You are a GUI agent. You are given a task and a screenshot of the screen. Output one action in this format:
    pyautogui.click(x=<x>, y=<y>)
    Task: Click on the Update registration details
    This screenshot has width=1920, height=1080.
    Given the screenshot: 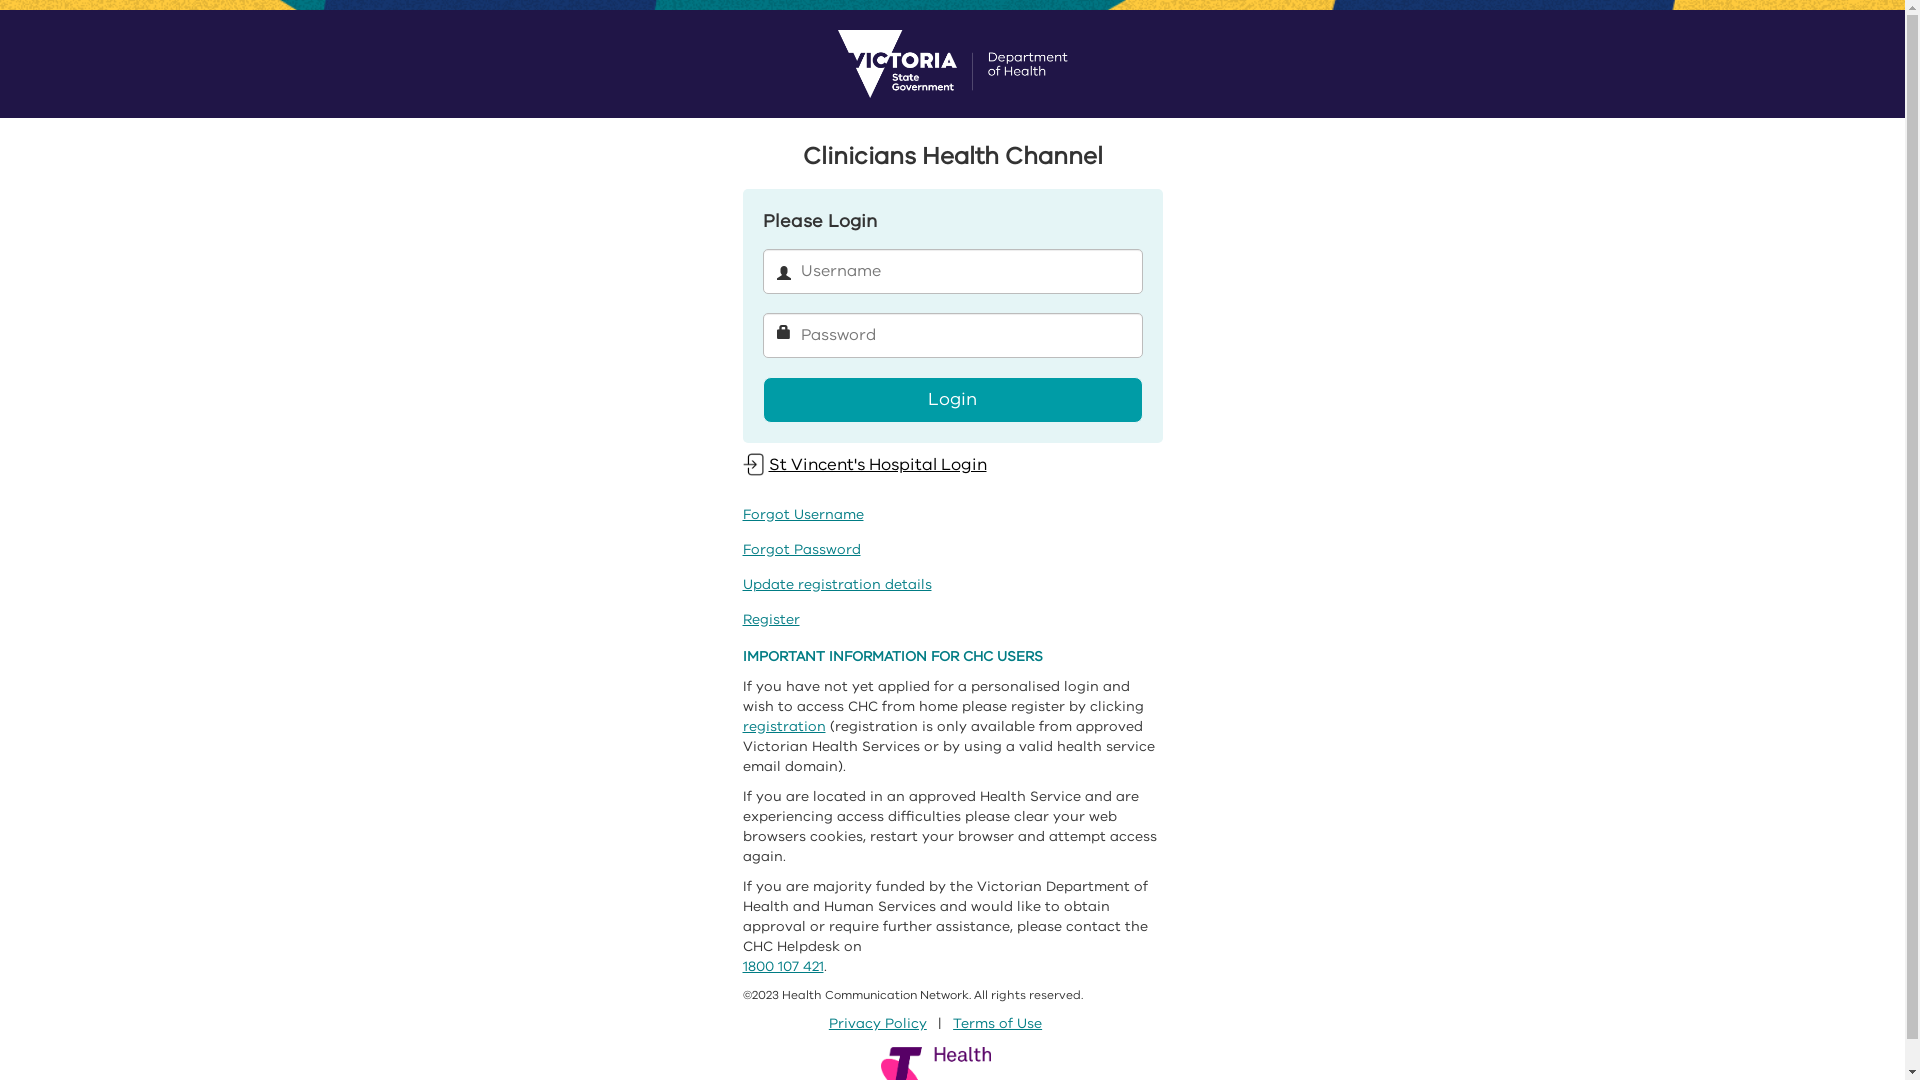 What is the action you would take?
    pyautogui.click(x=836, y=584)
    